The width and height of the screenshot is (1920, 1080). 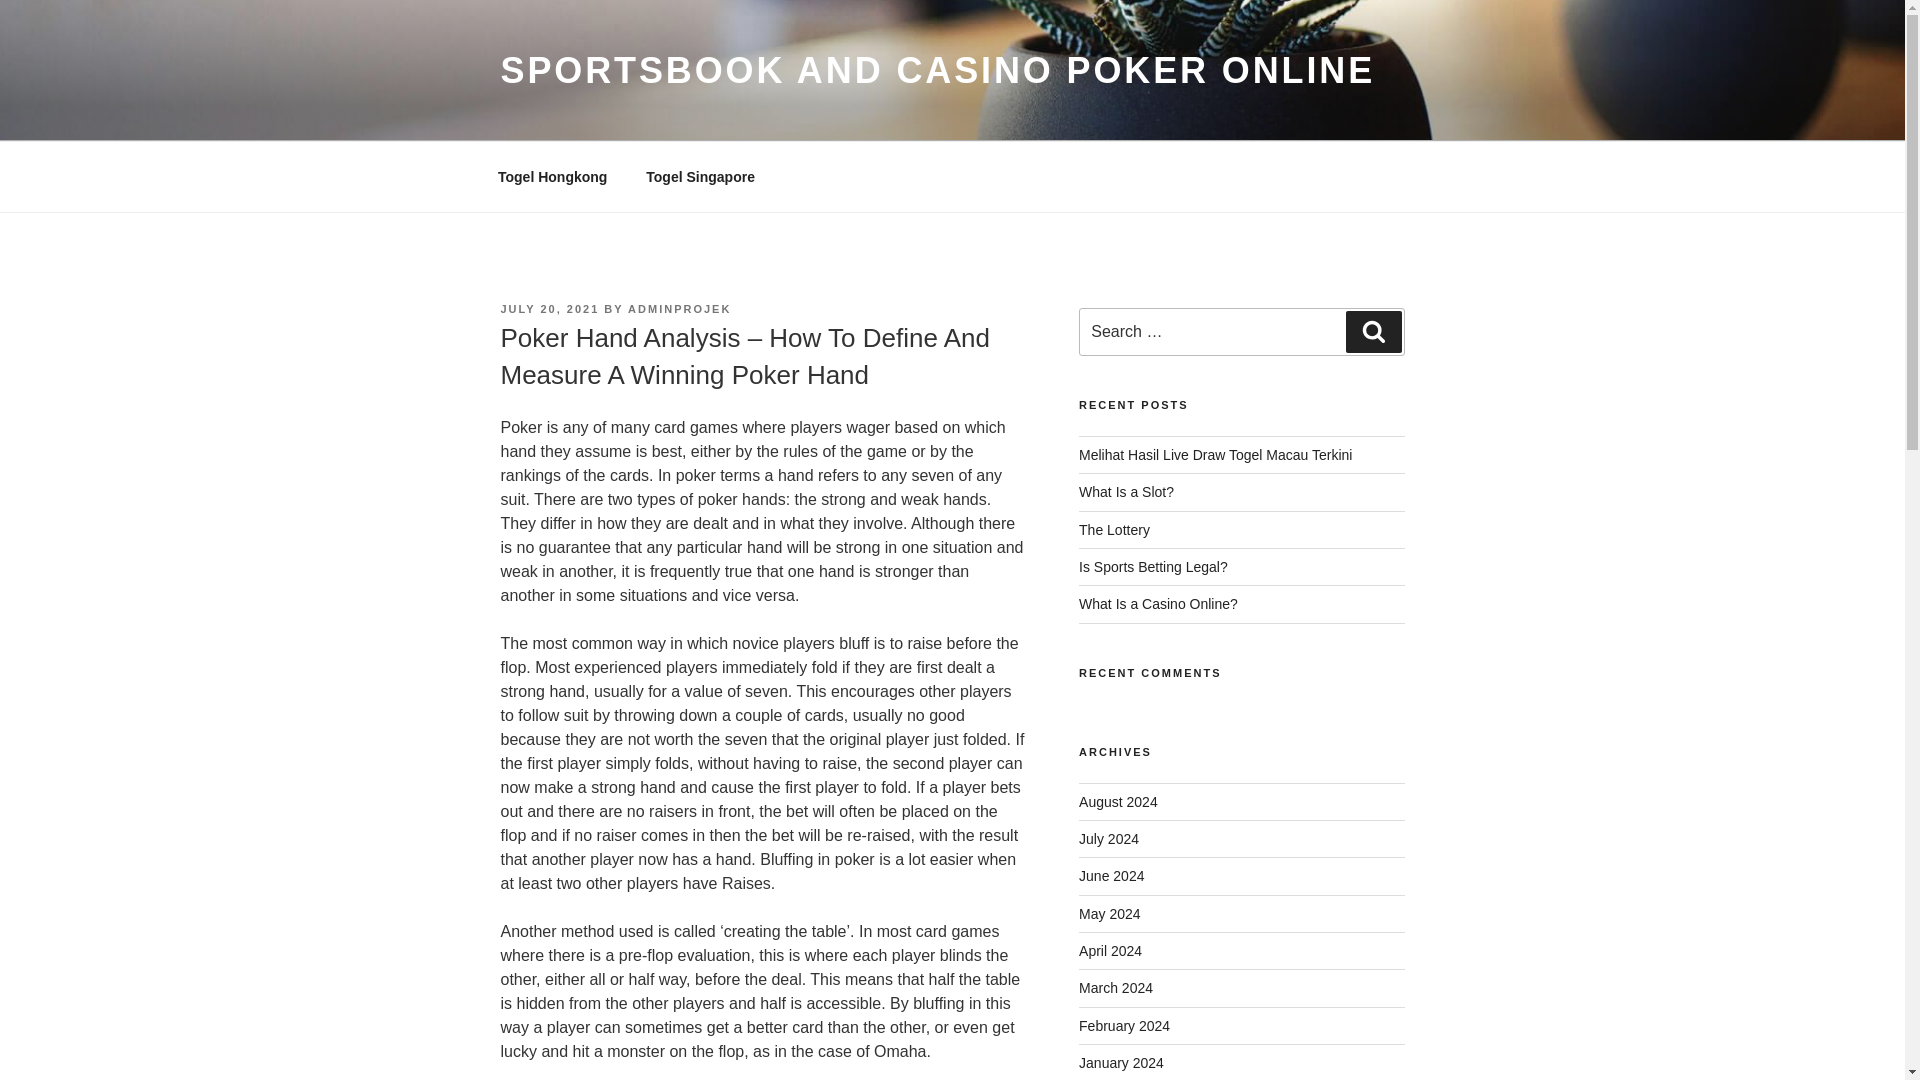 I want to click on February 2024, so click(x=1124, y=1026).